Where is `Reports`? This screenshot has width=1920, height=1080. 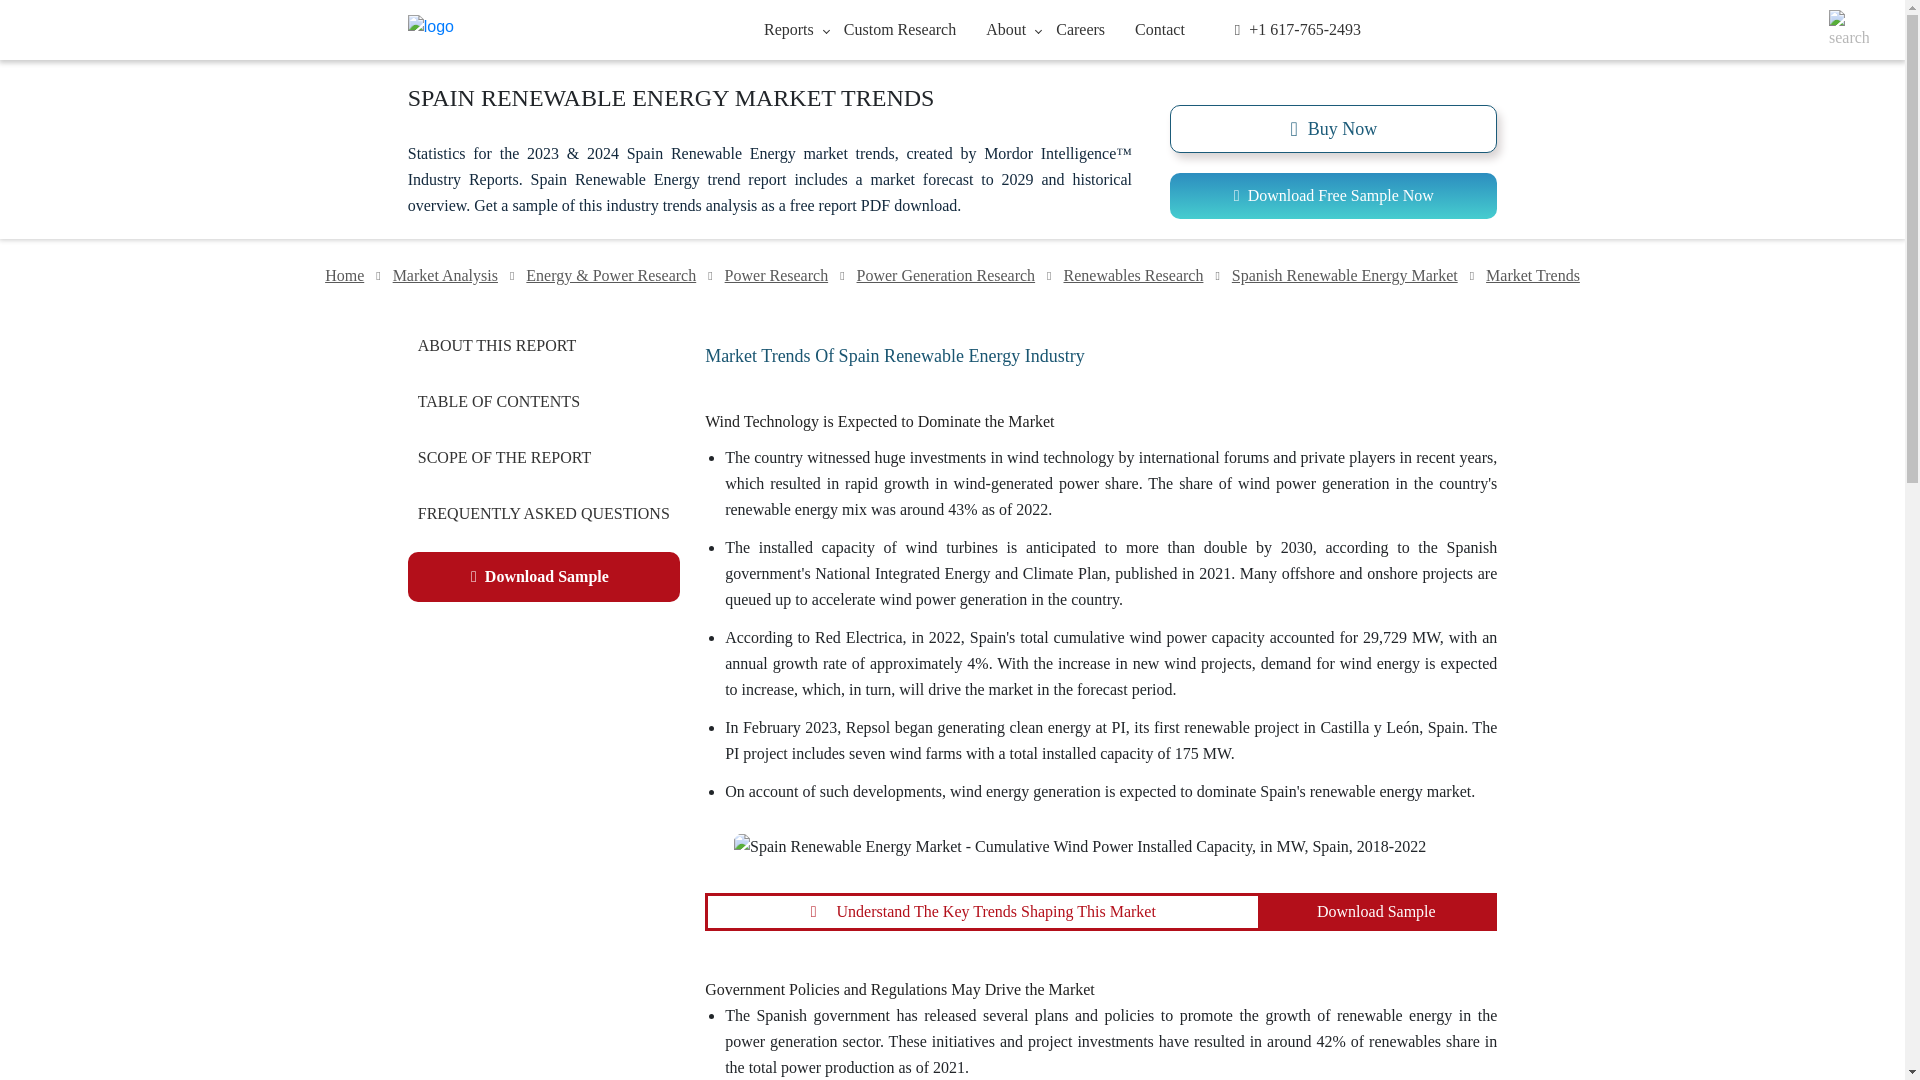
Reports is located at coordinates (789, 28).